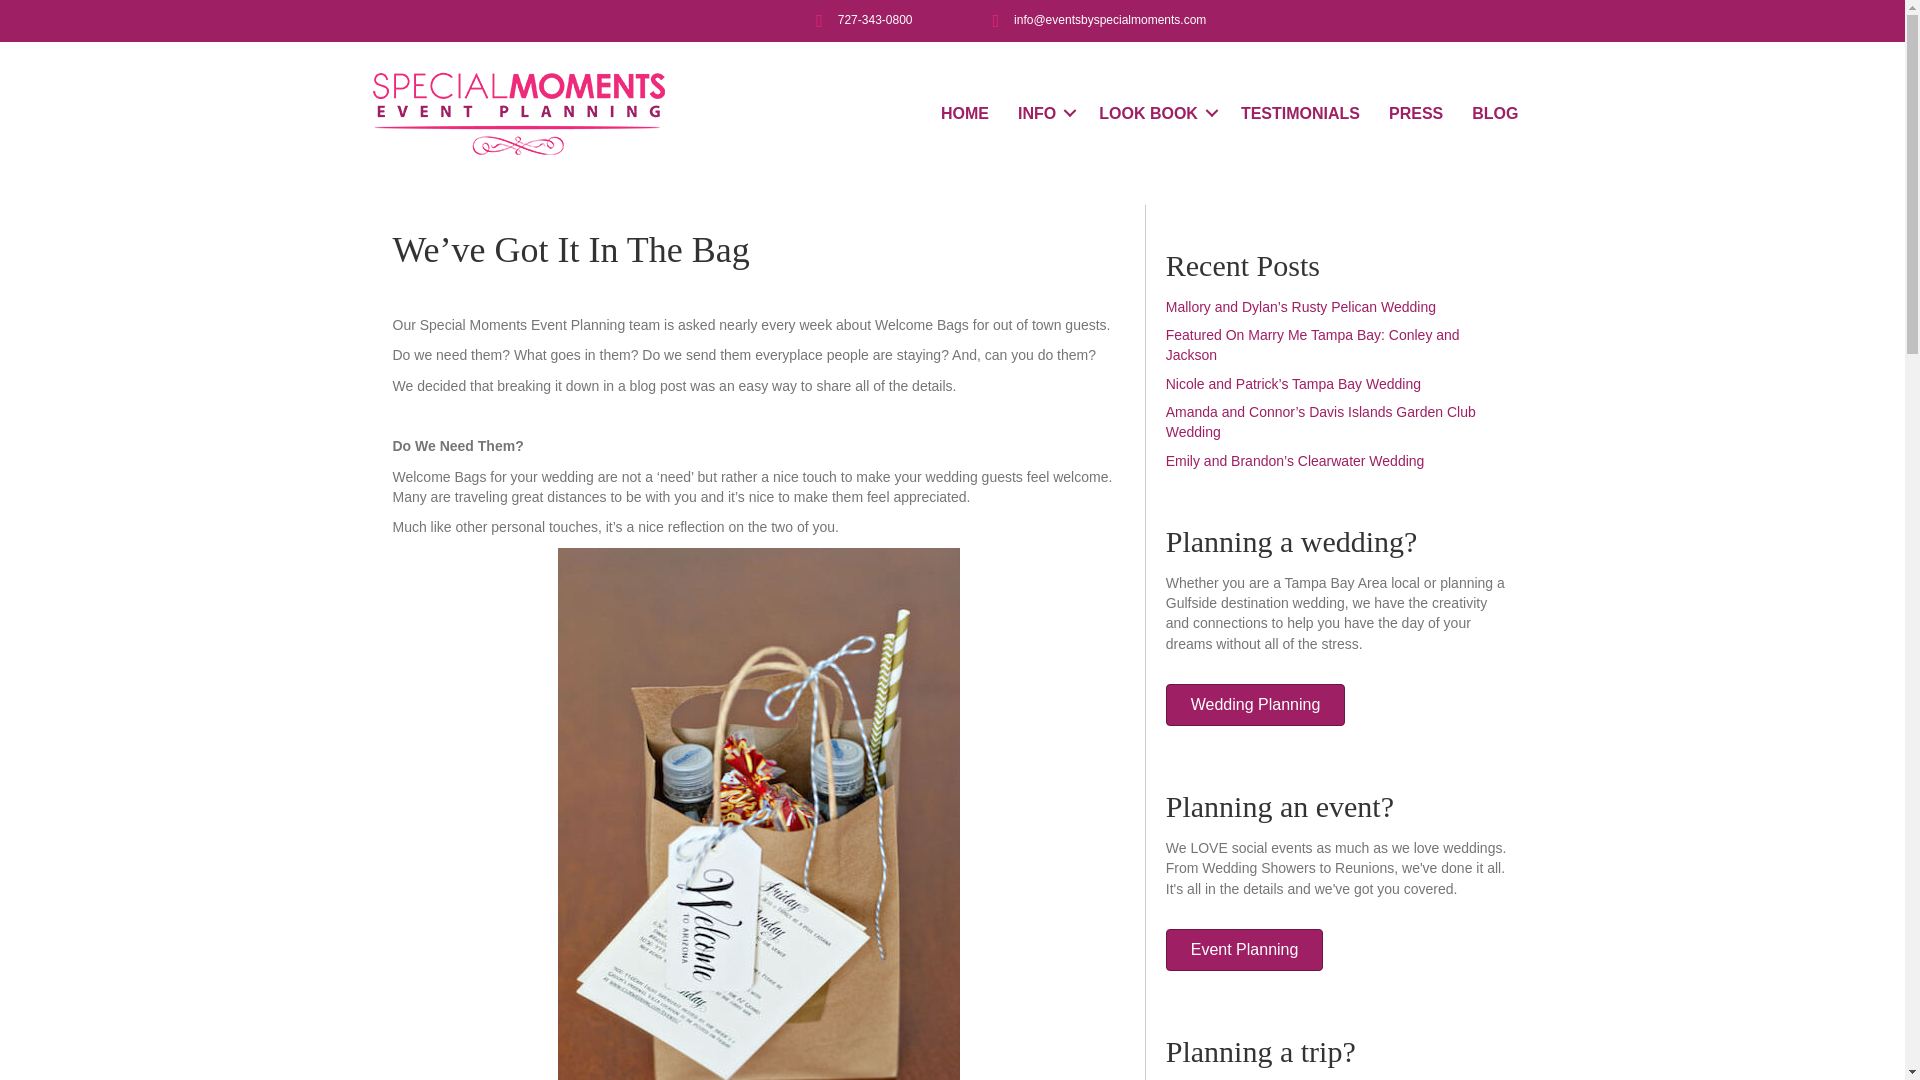 This screenshot has width=1920, height=1080. What do you see at coordinates (964, 113) in the screenshot?
I see `HOME` at bounding box center [964, 113].